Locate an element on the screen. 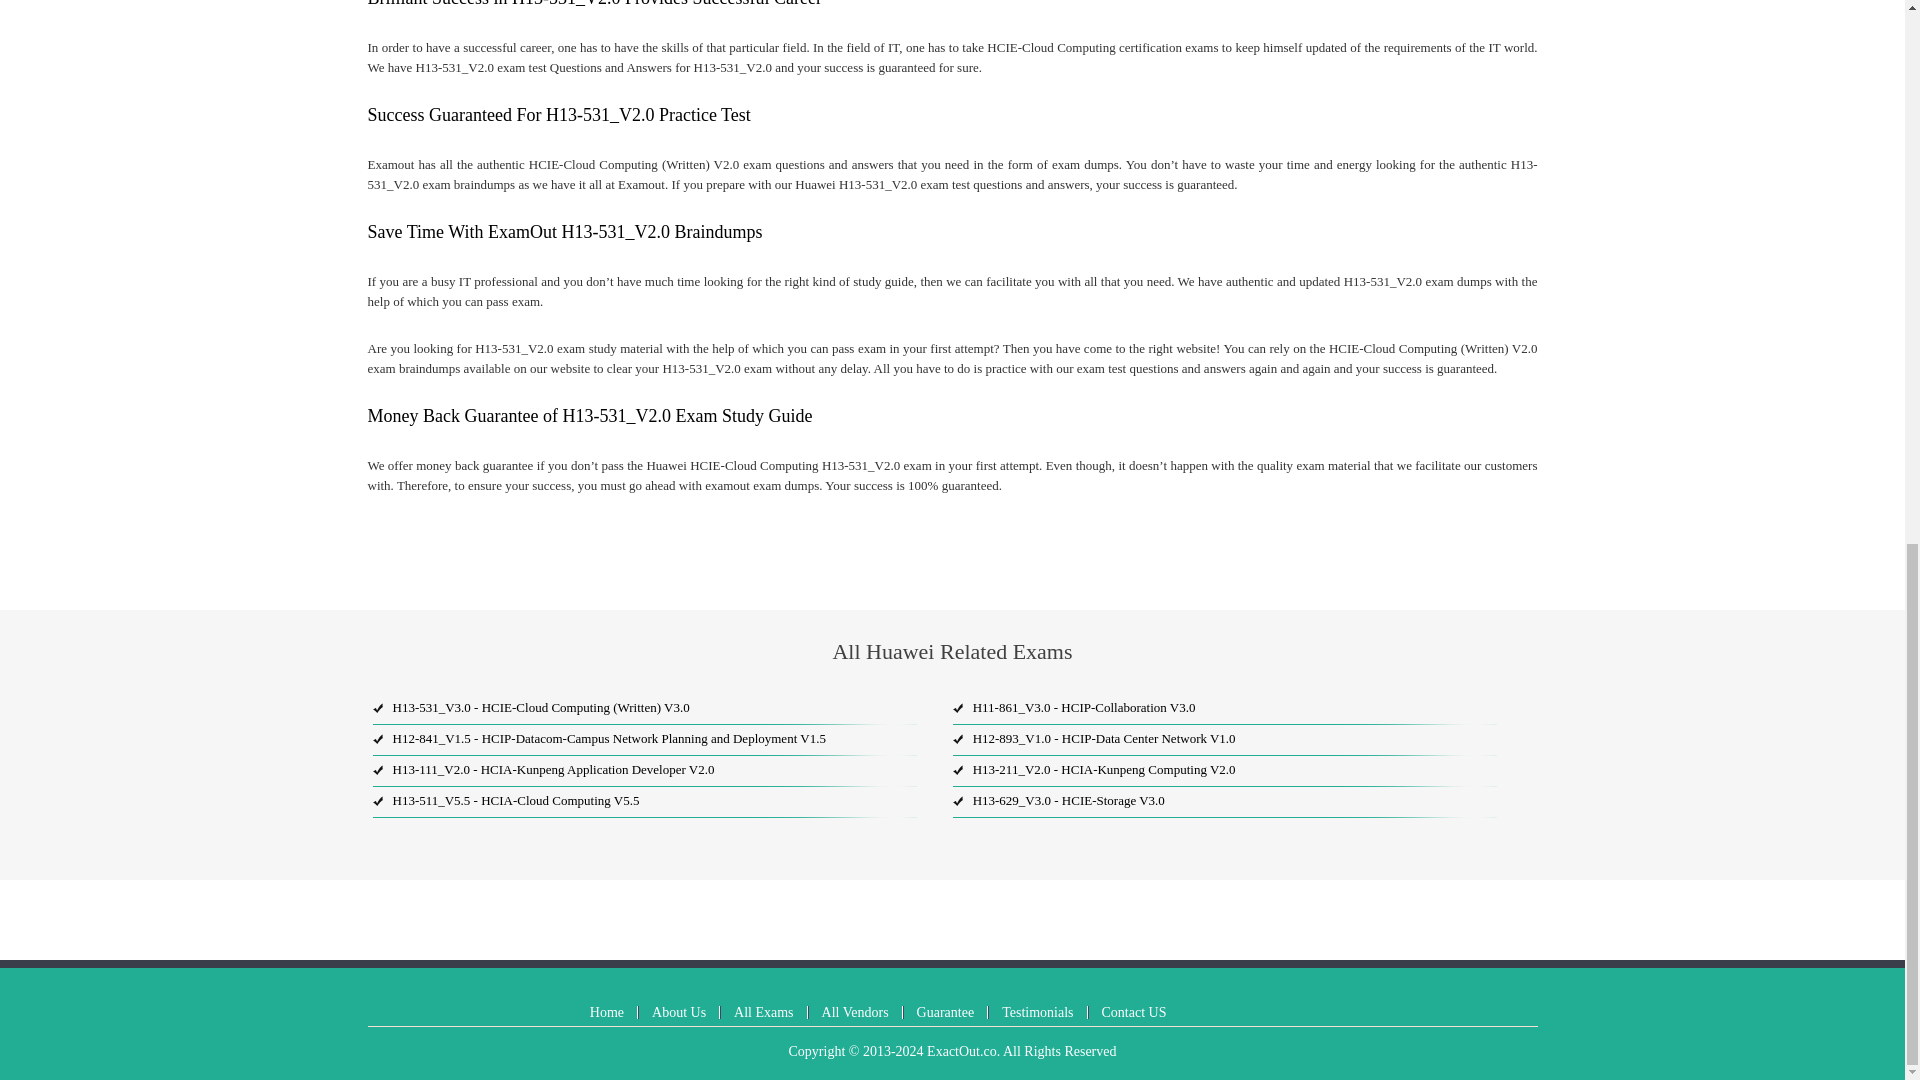 The width and height of the screenshot is (1920, 1080). All Exams is located at coordinates (764, 1012).